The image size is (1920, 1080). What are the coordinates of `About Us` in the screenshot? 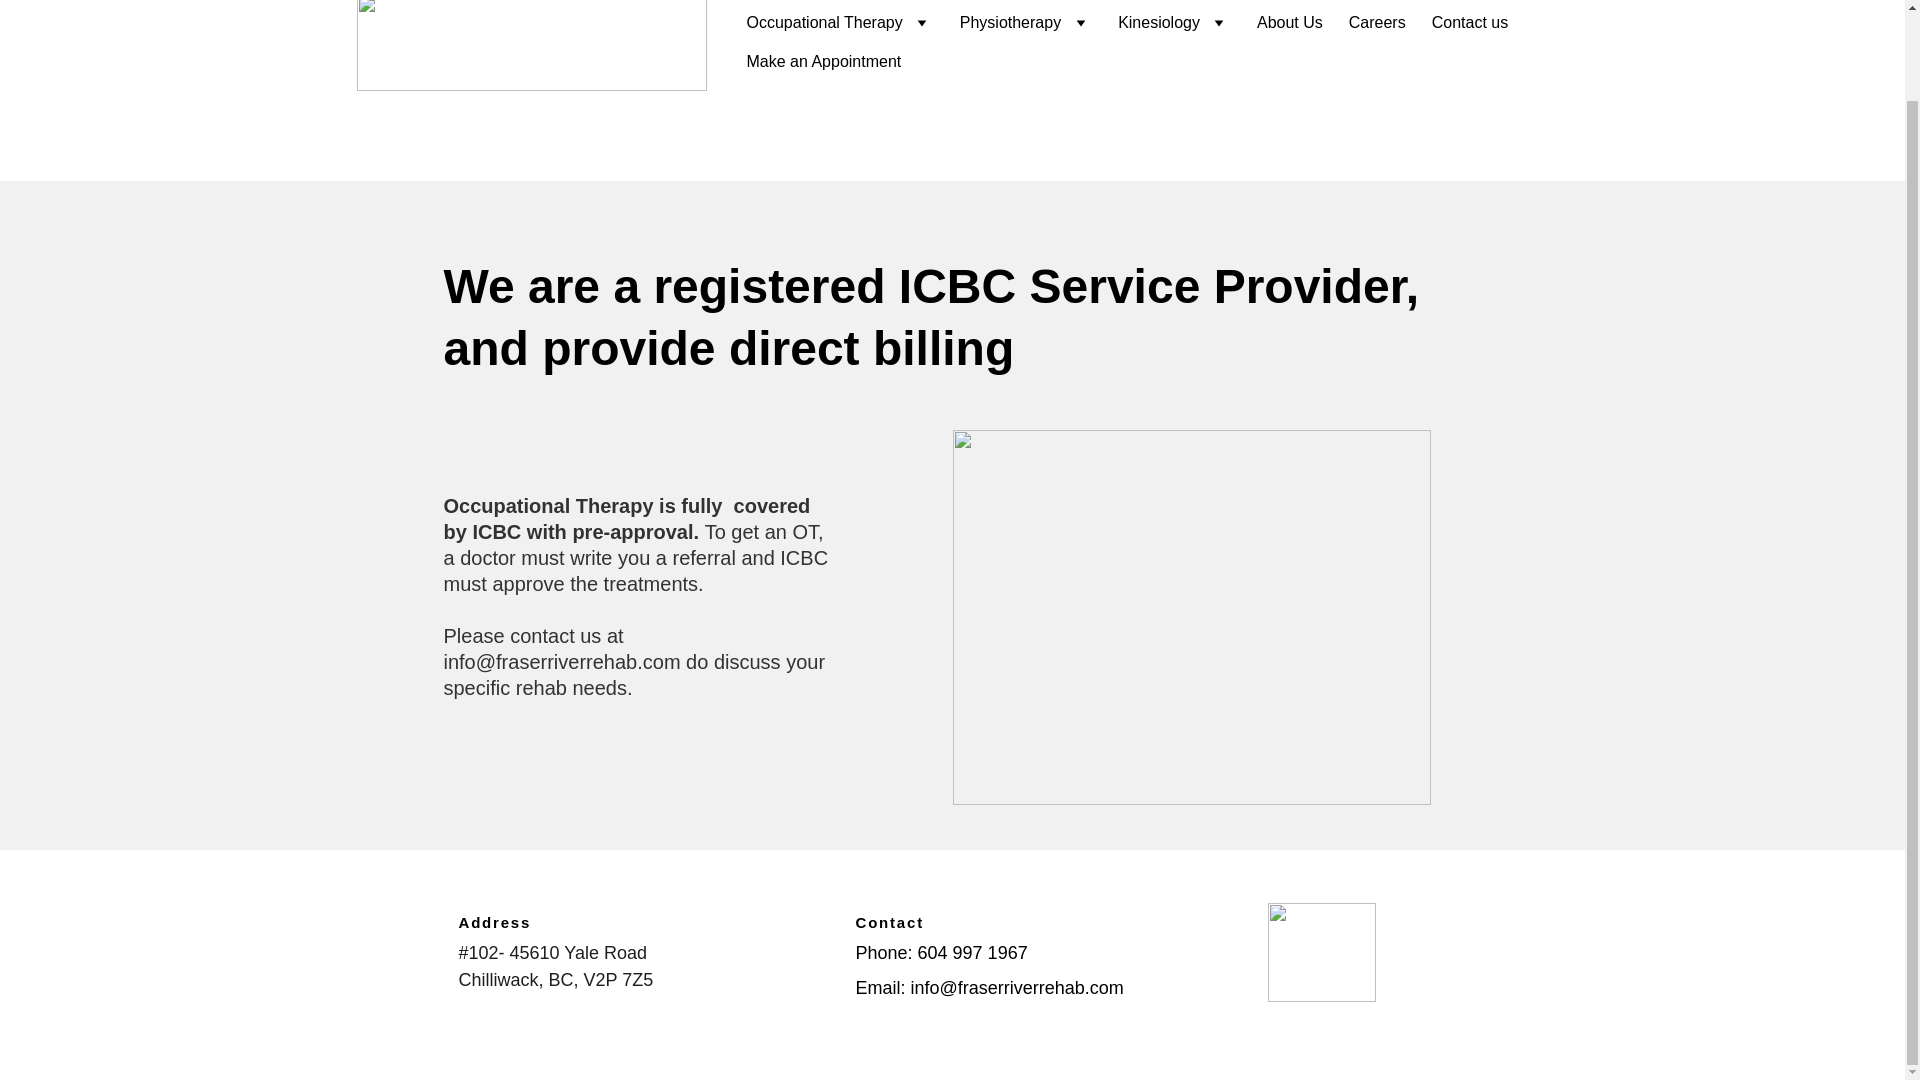 It's located at (1290, 22).